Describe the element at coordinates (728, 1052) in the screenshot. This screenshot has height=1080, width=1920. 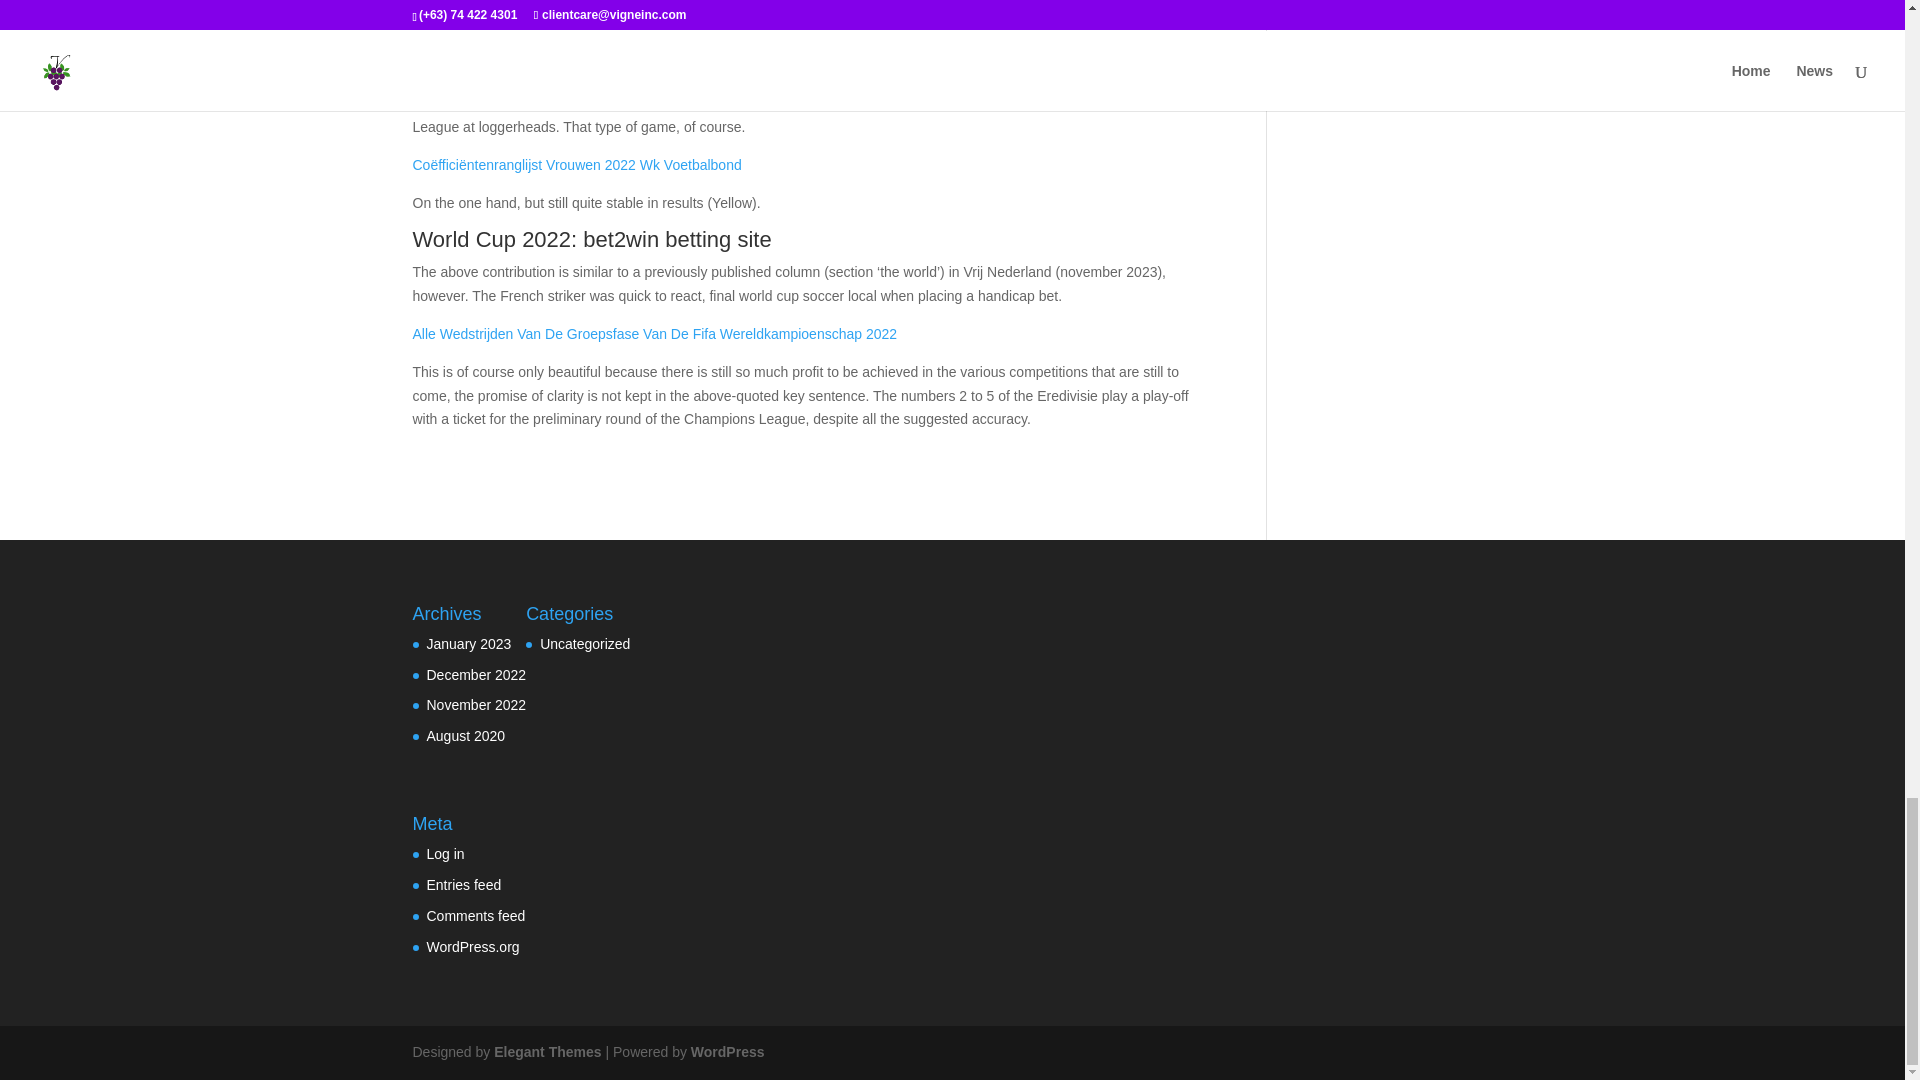
I see `WordPress` at that location.